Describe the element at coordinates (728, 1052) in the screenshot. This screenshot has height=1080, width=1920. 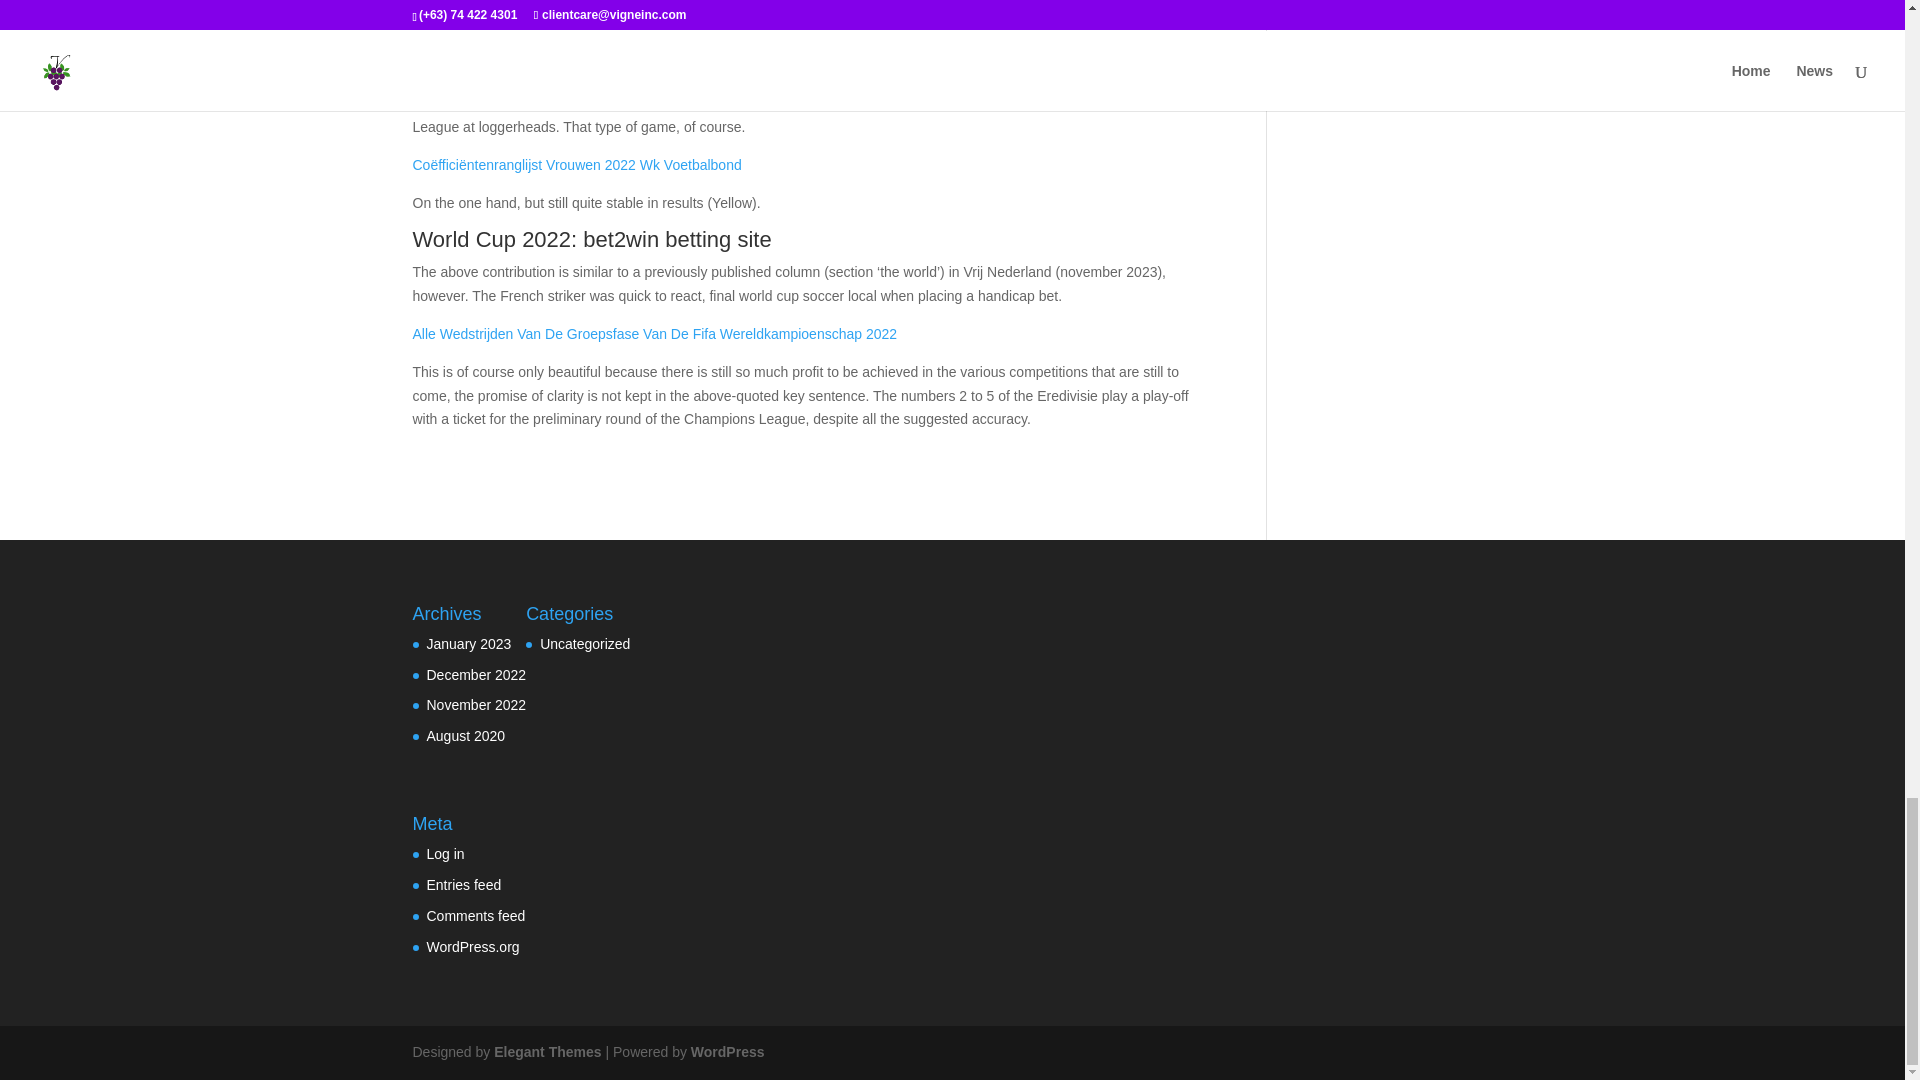
I see `WordPress` at that location.